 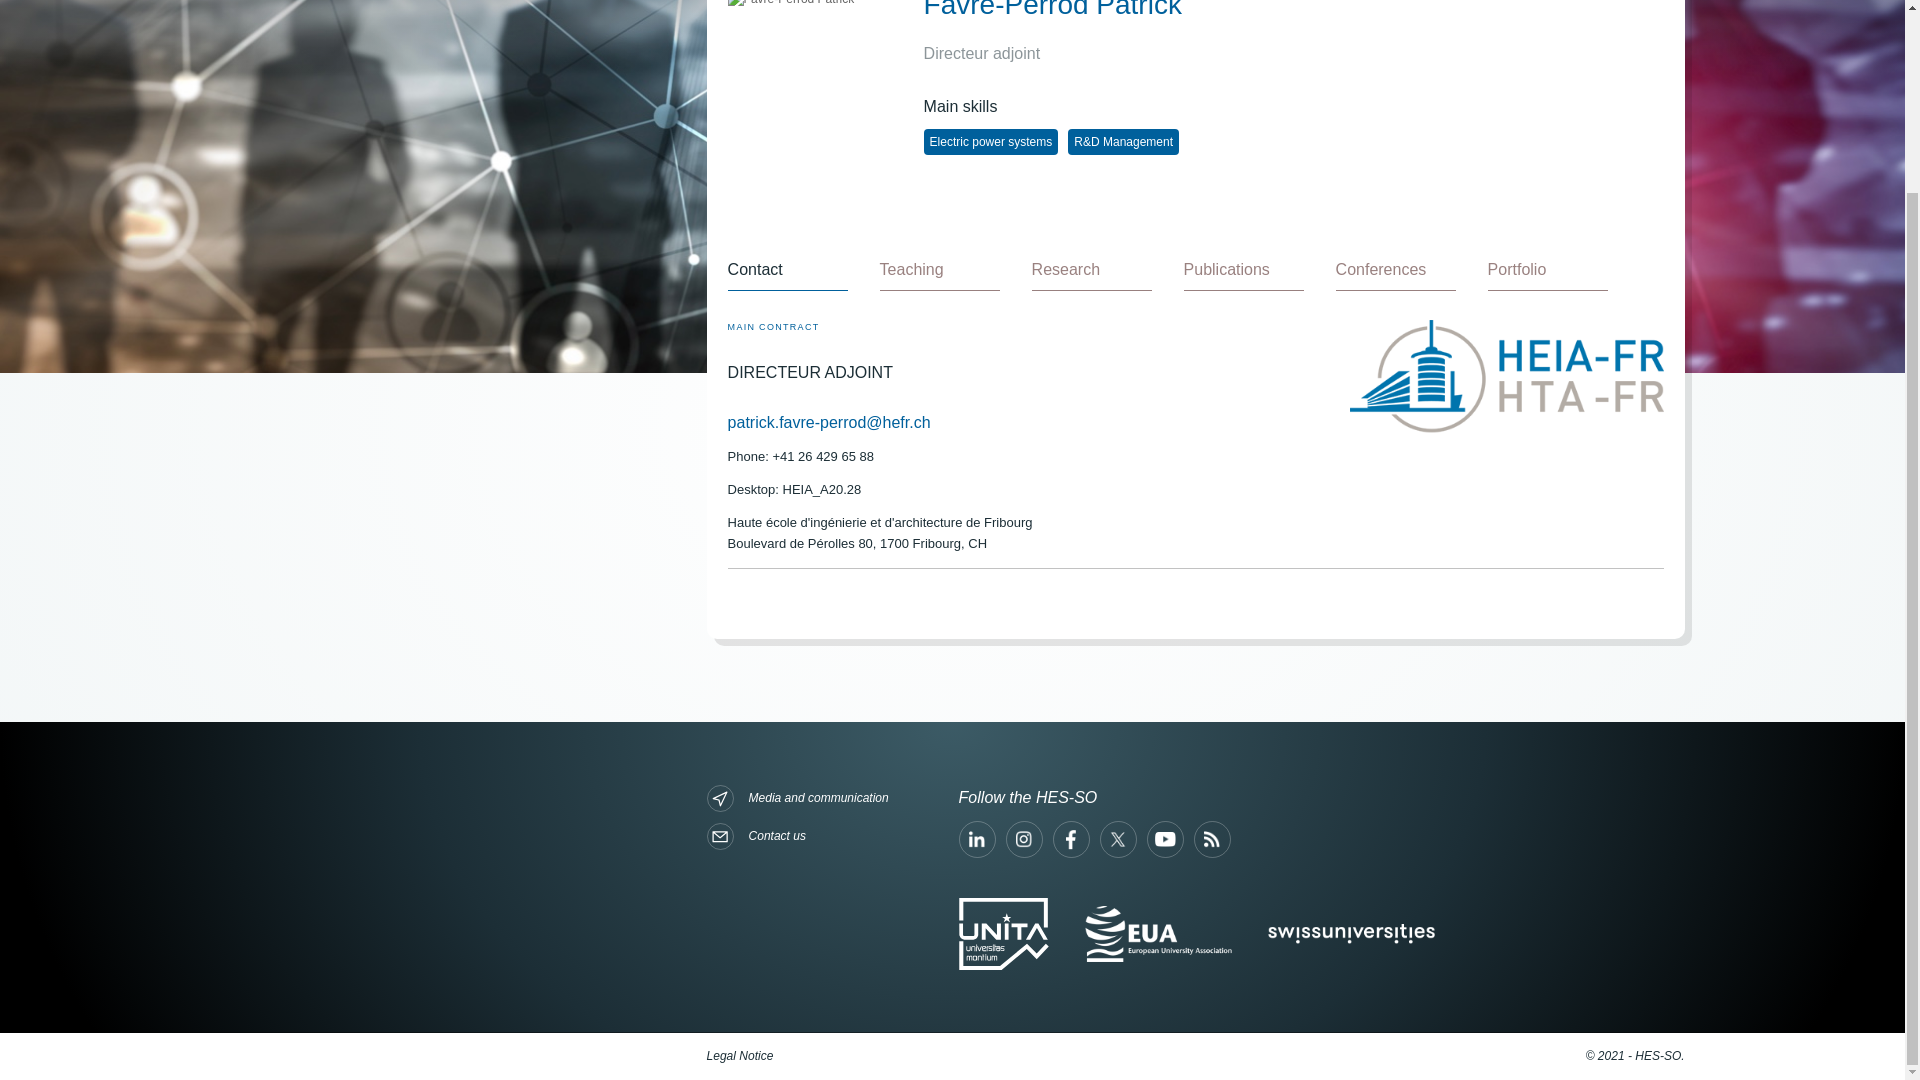 I want to click on Portfolio, so click(x=1548, y=270).